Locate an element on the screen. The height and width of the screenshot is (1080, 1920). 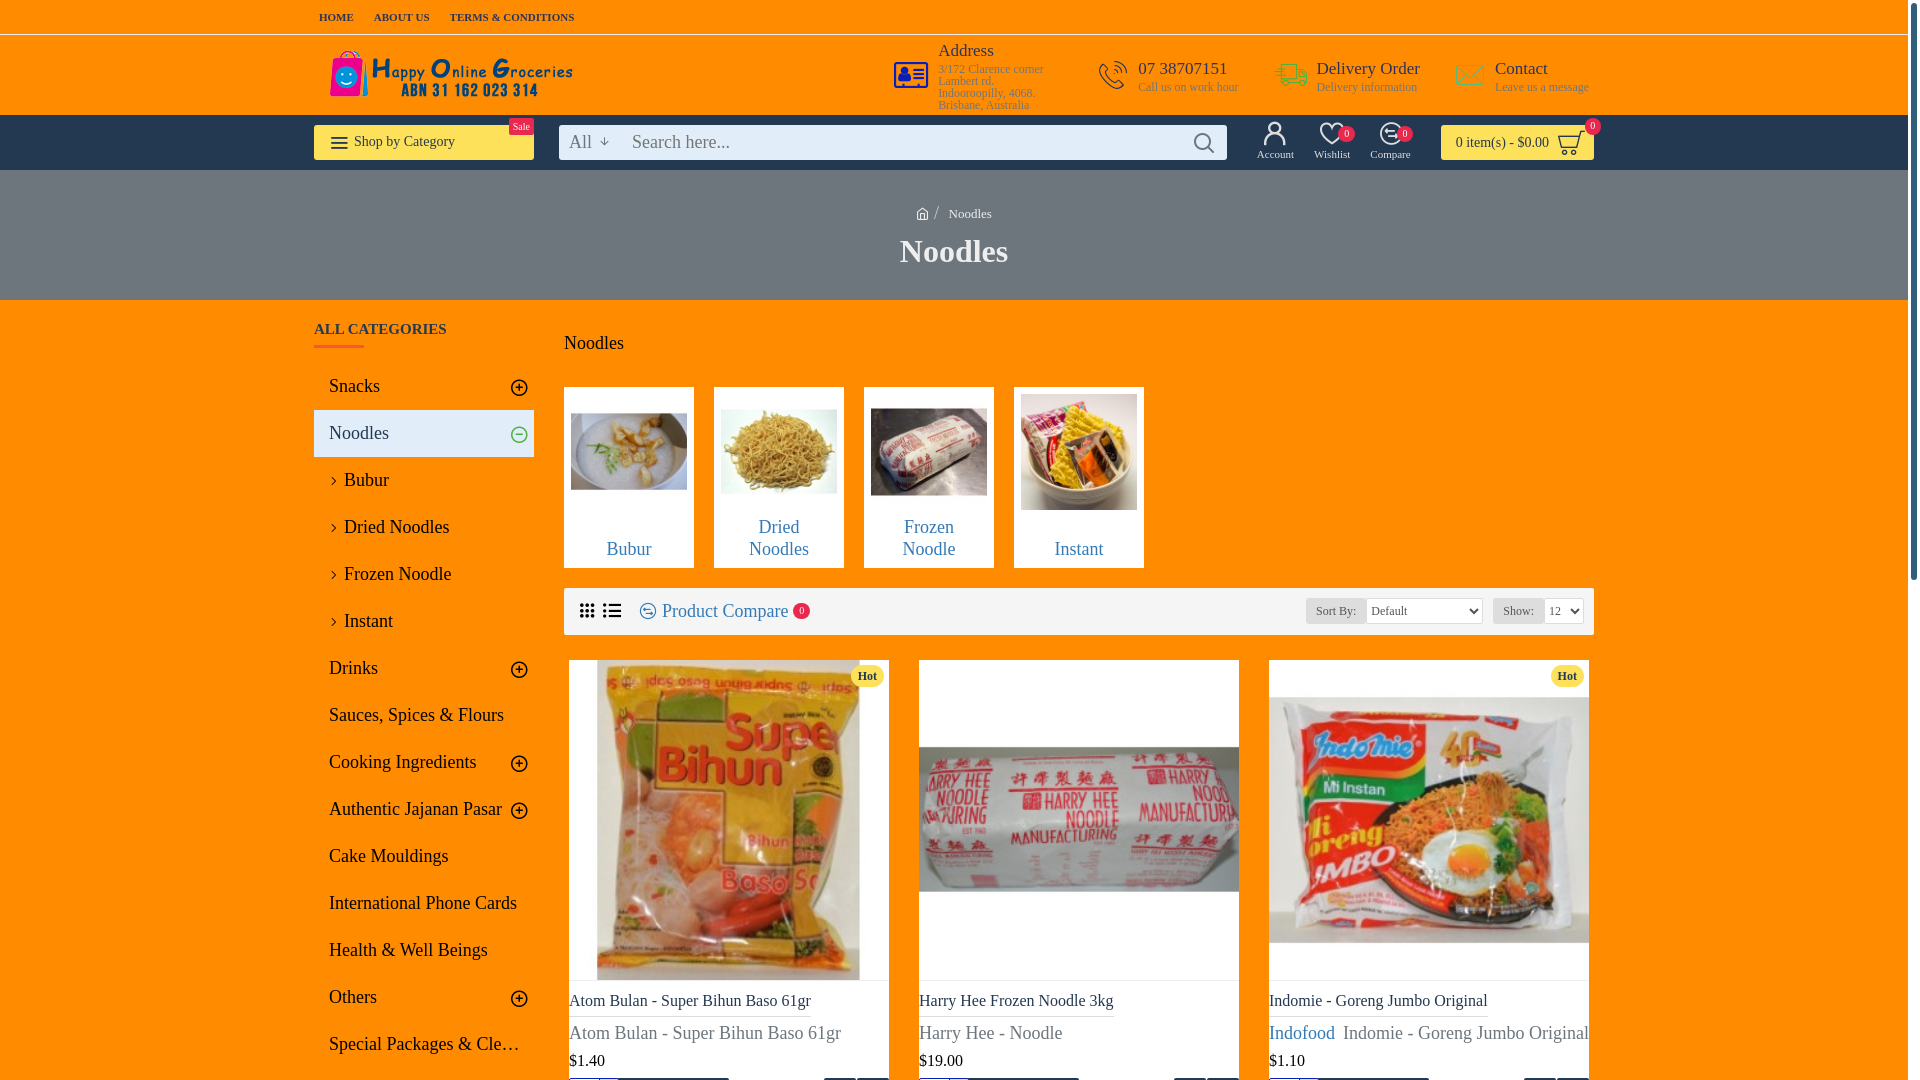
HOME is located at coordinates (336, 18).